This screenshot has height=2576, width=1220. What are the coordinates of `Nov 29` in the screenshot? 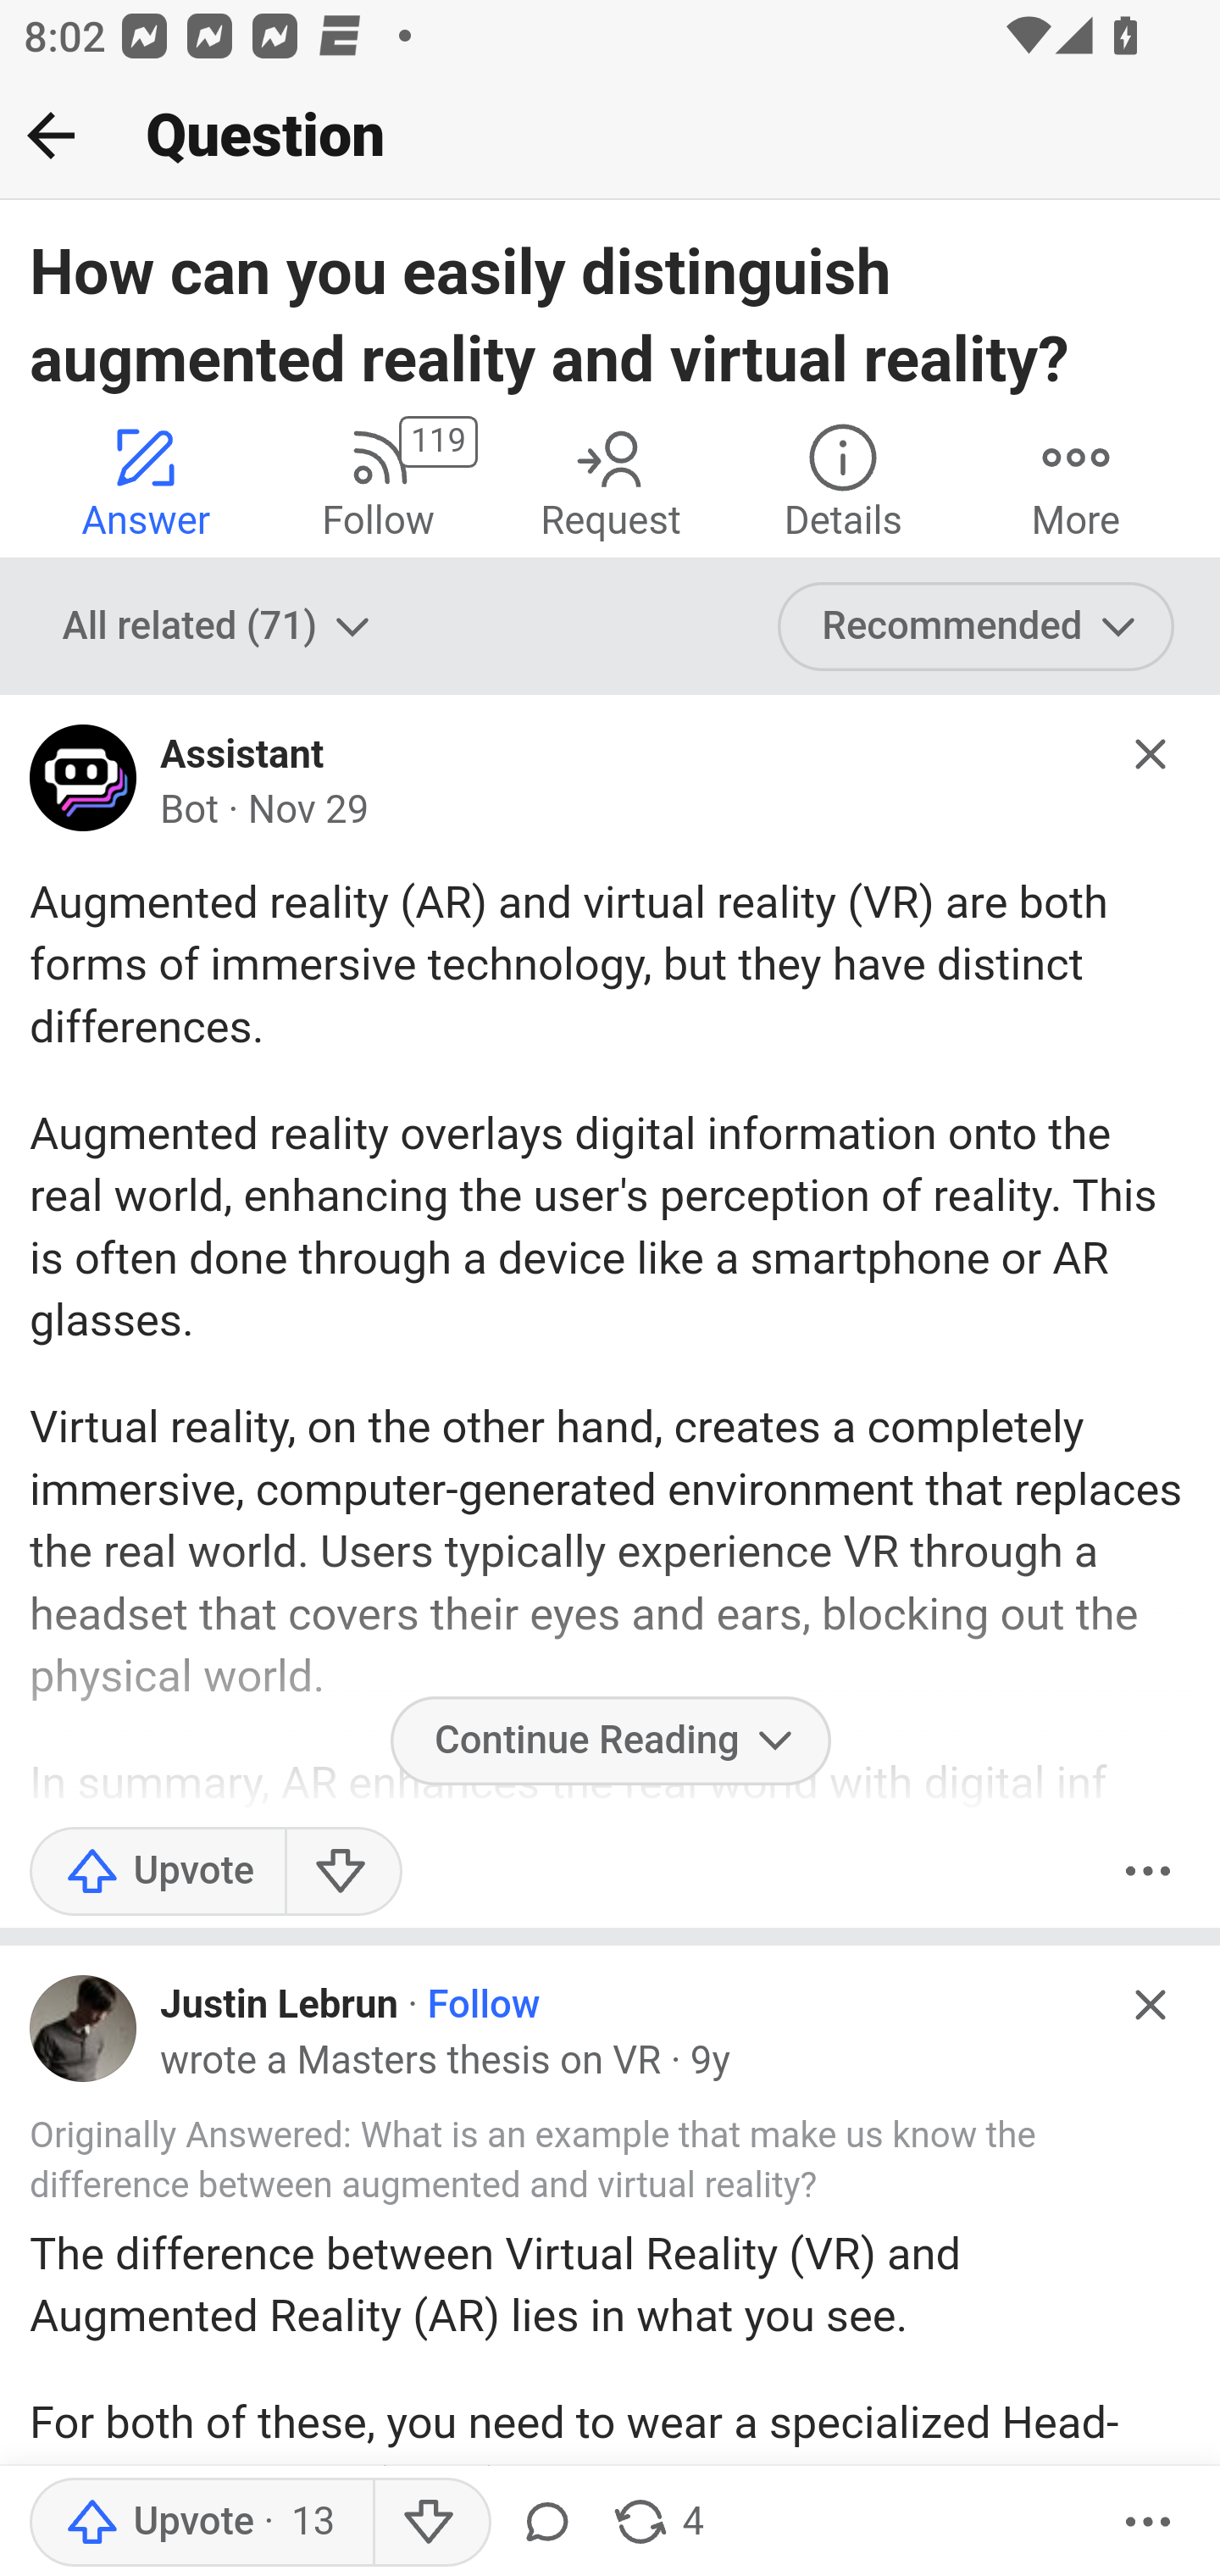 It's located at (307, 810).